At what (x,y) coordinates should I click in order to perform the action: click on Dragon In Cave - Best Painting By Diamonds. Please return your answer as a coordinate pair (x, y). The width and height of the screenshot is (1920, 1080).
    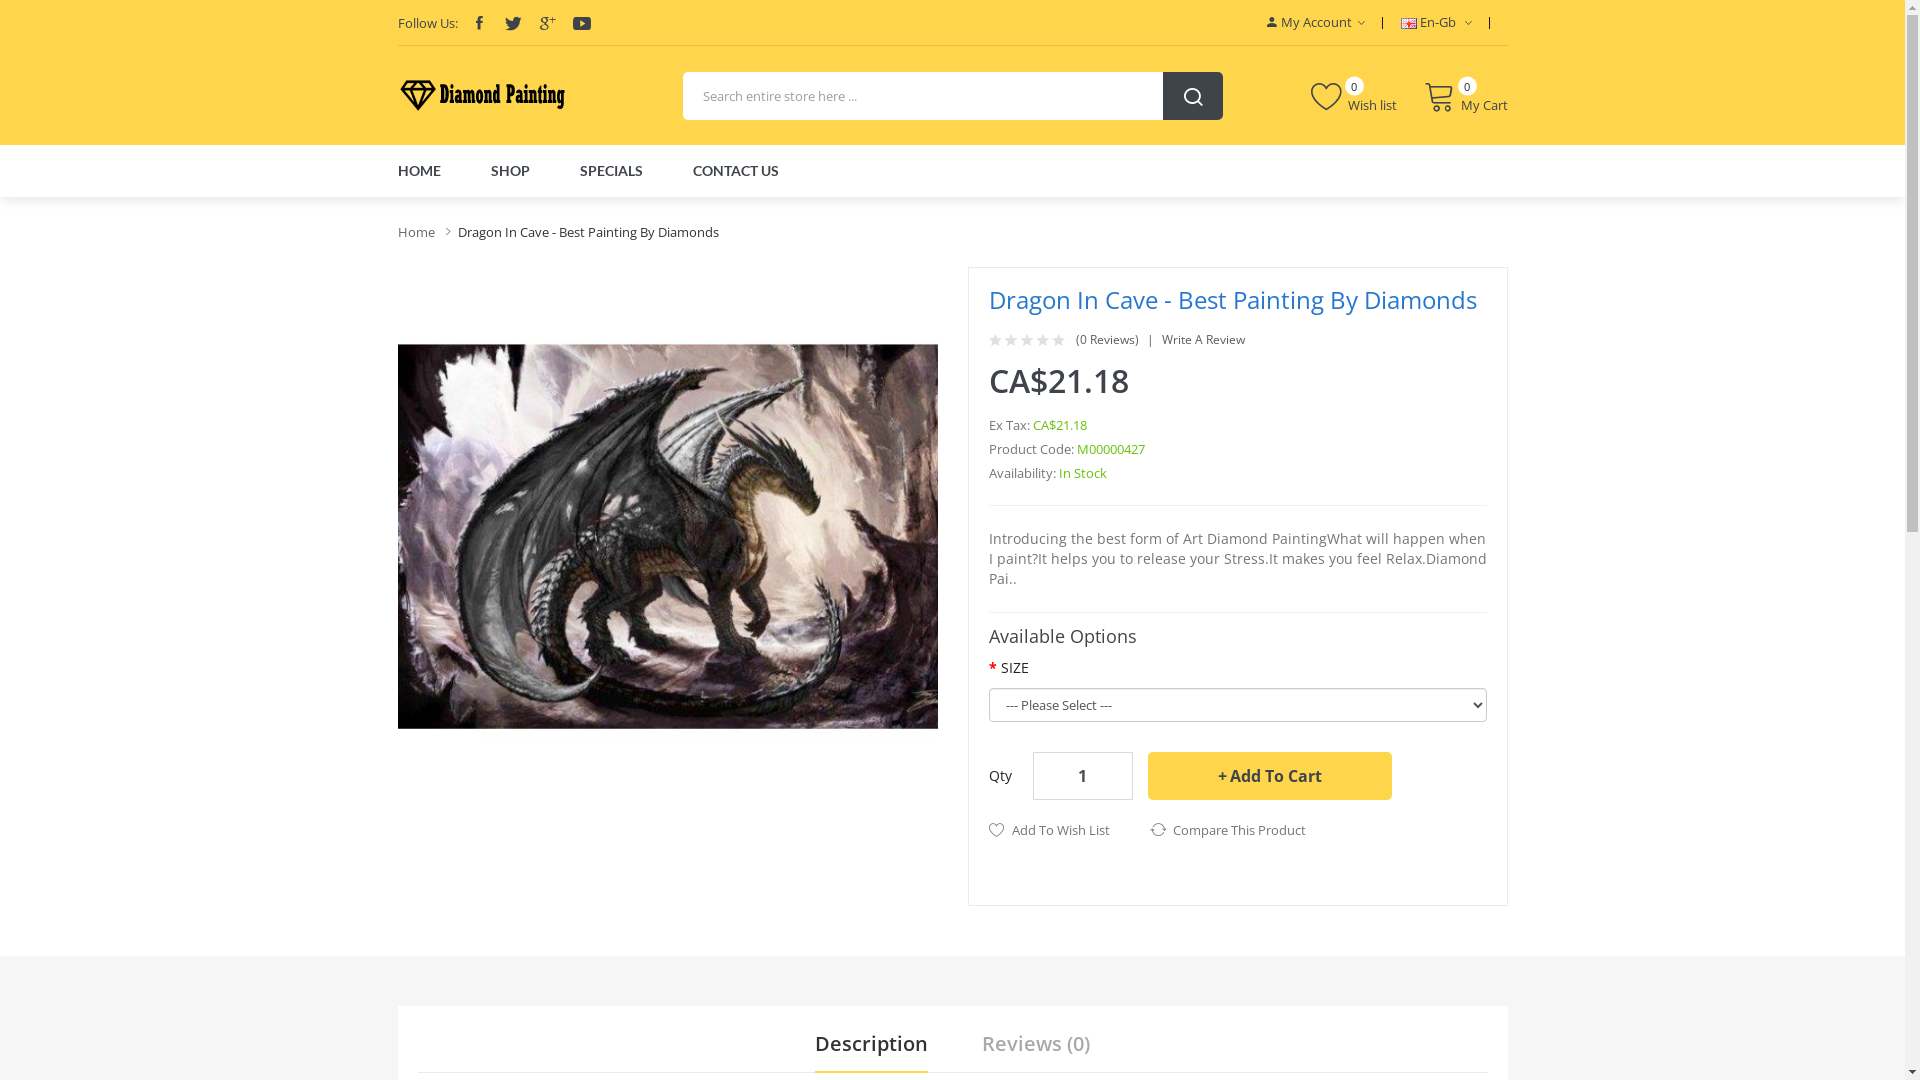
    Looking at the image, I should click on (668, 537).